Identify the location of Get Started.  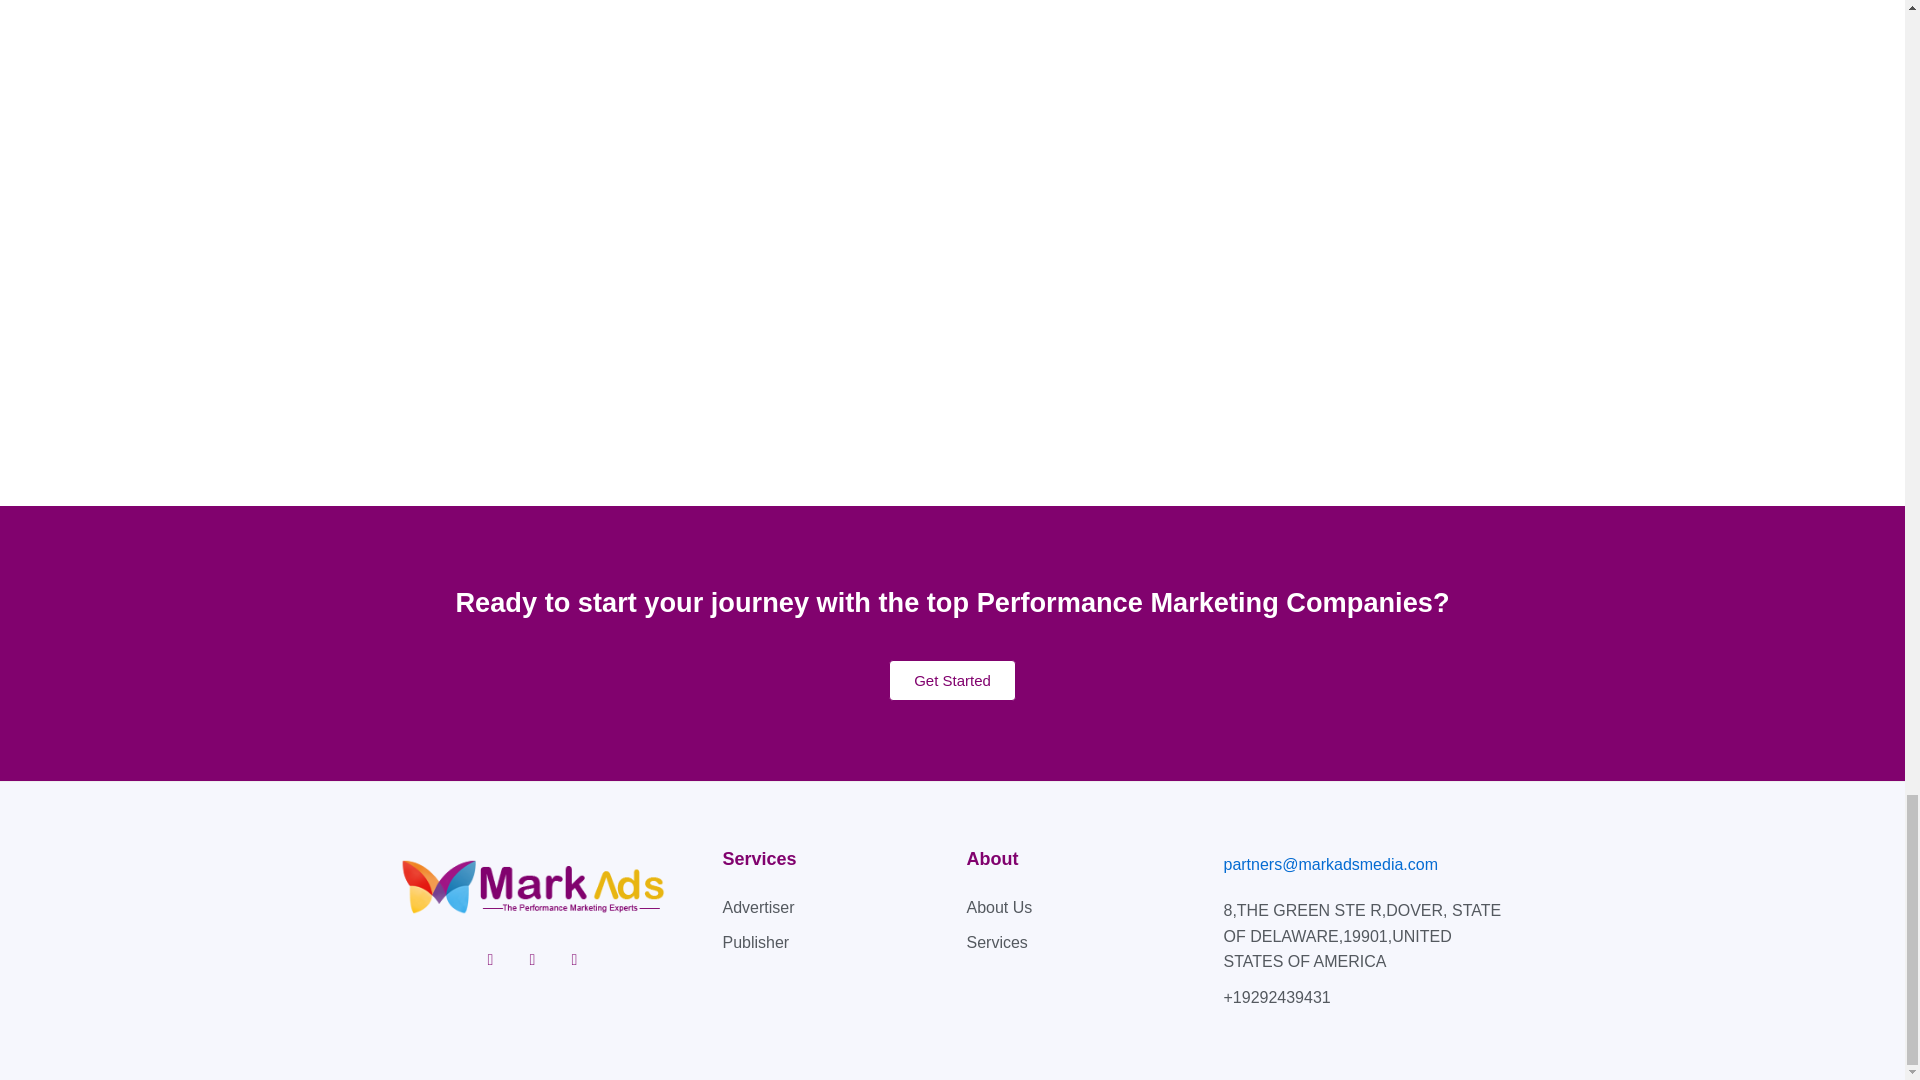
(952, 680).